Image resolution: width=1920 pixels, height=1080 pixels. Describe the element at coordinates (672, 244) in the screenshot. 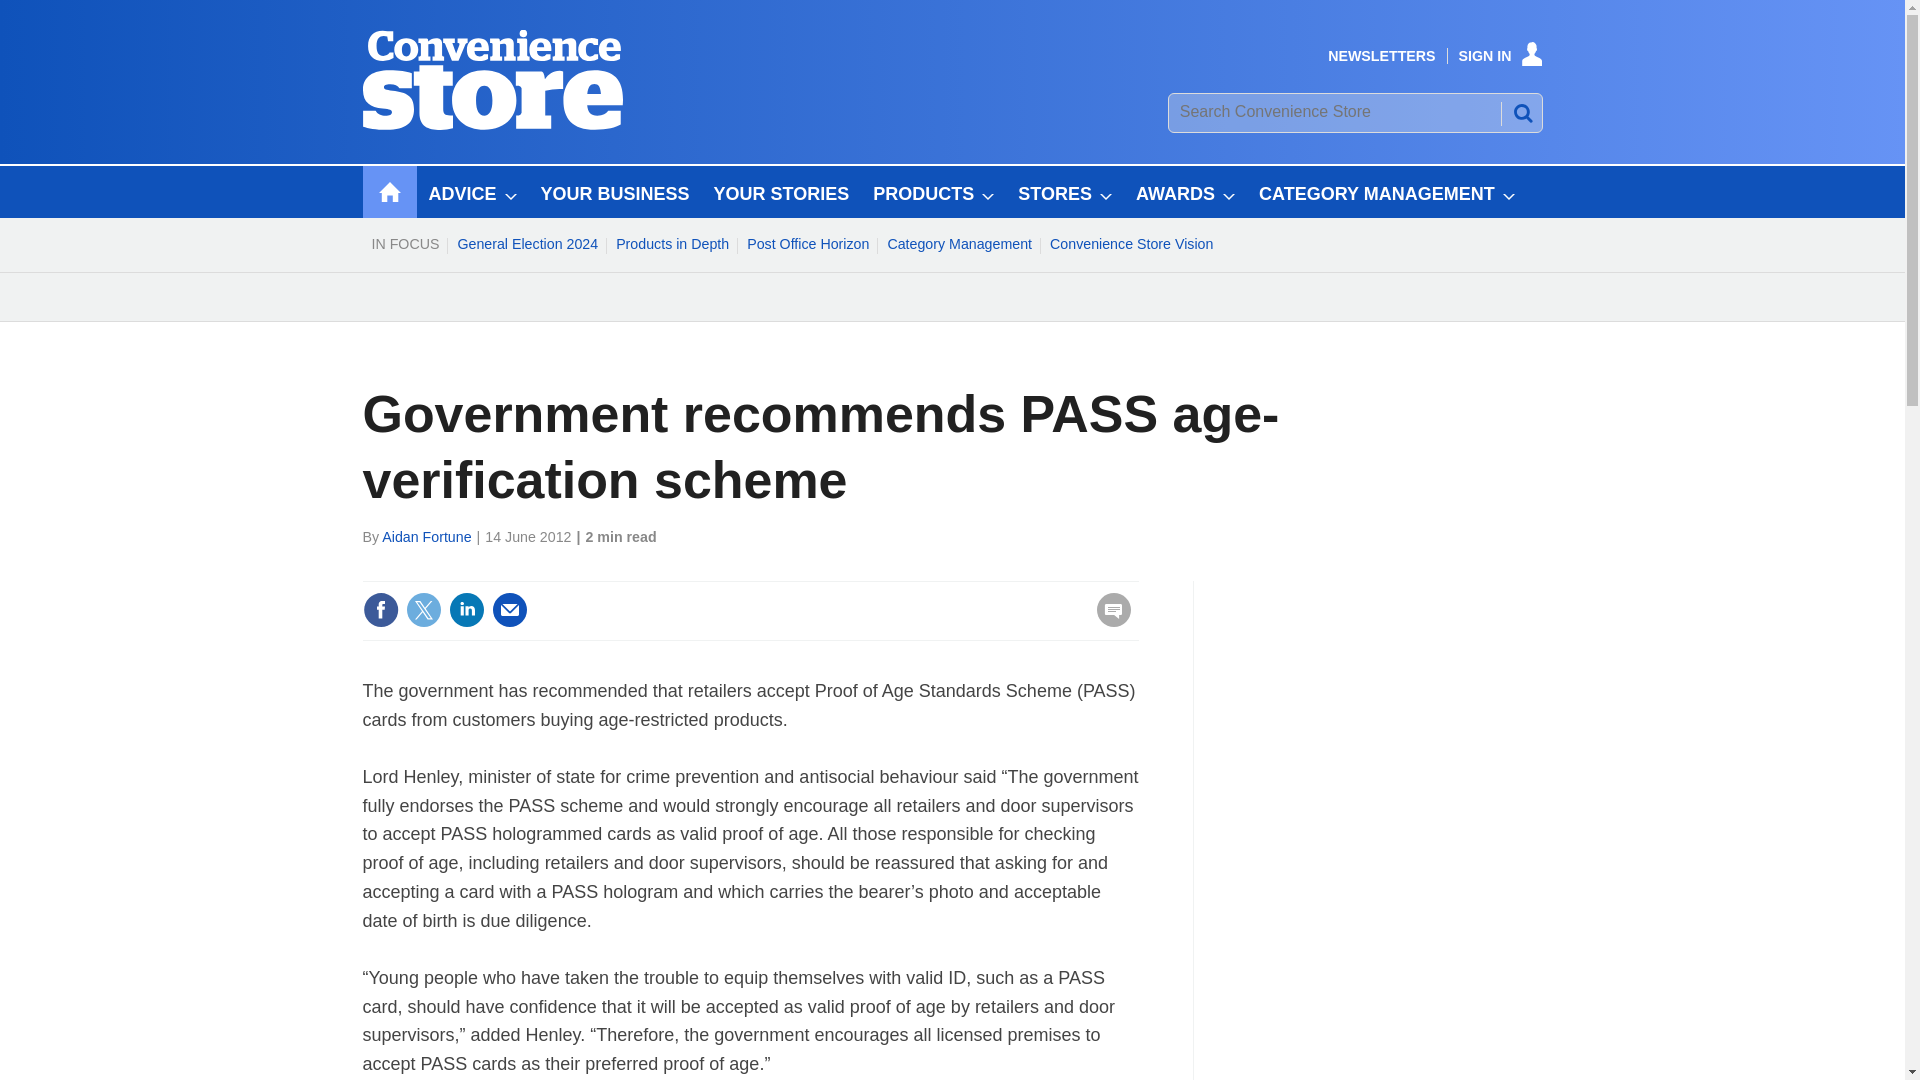

I see `Products in Depth` at that location.